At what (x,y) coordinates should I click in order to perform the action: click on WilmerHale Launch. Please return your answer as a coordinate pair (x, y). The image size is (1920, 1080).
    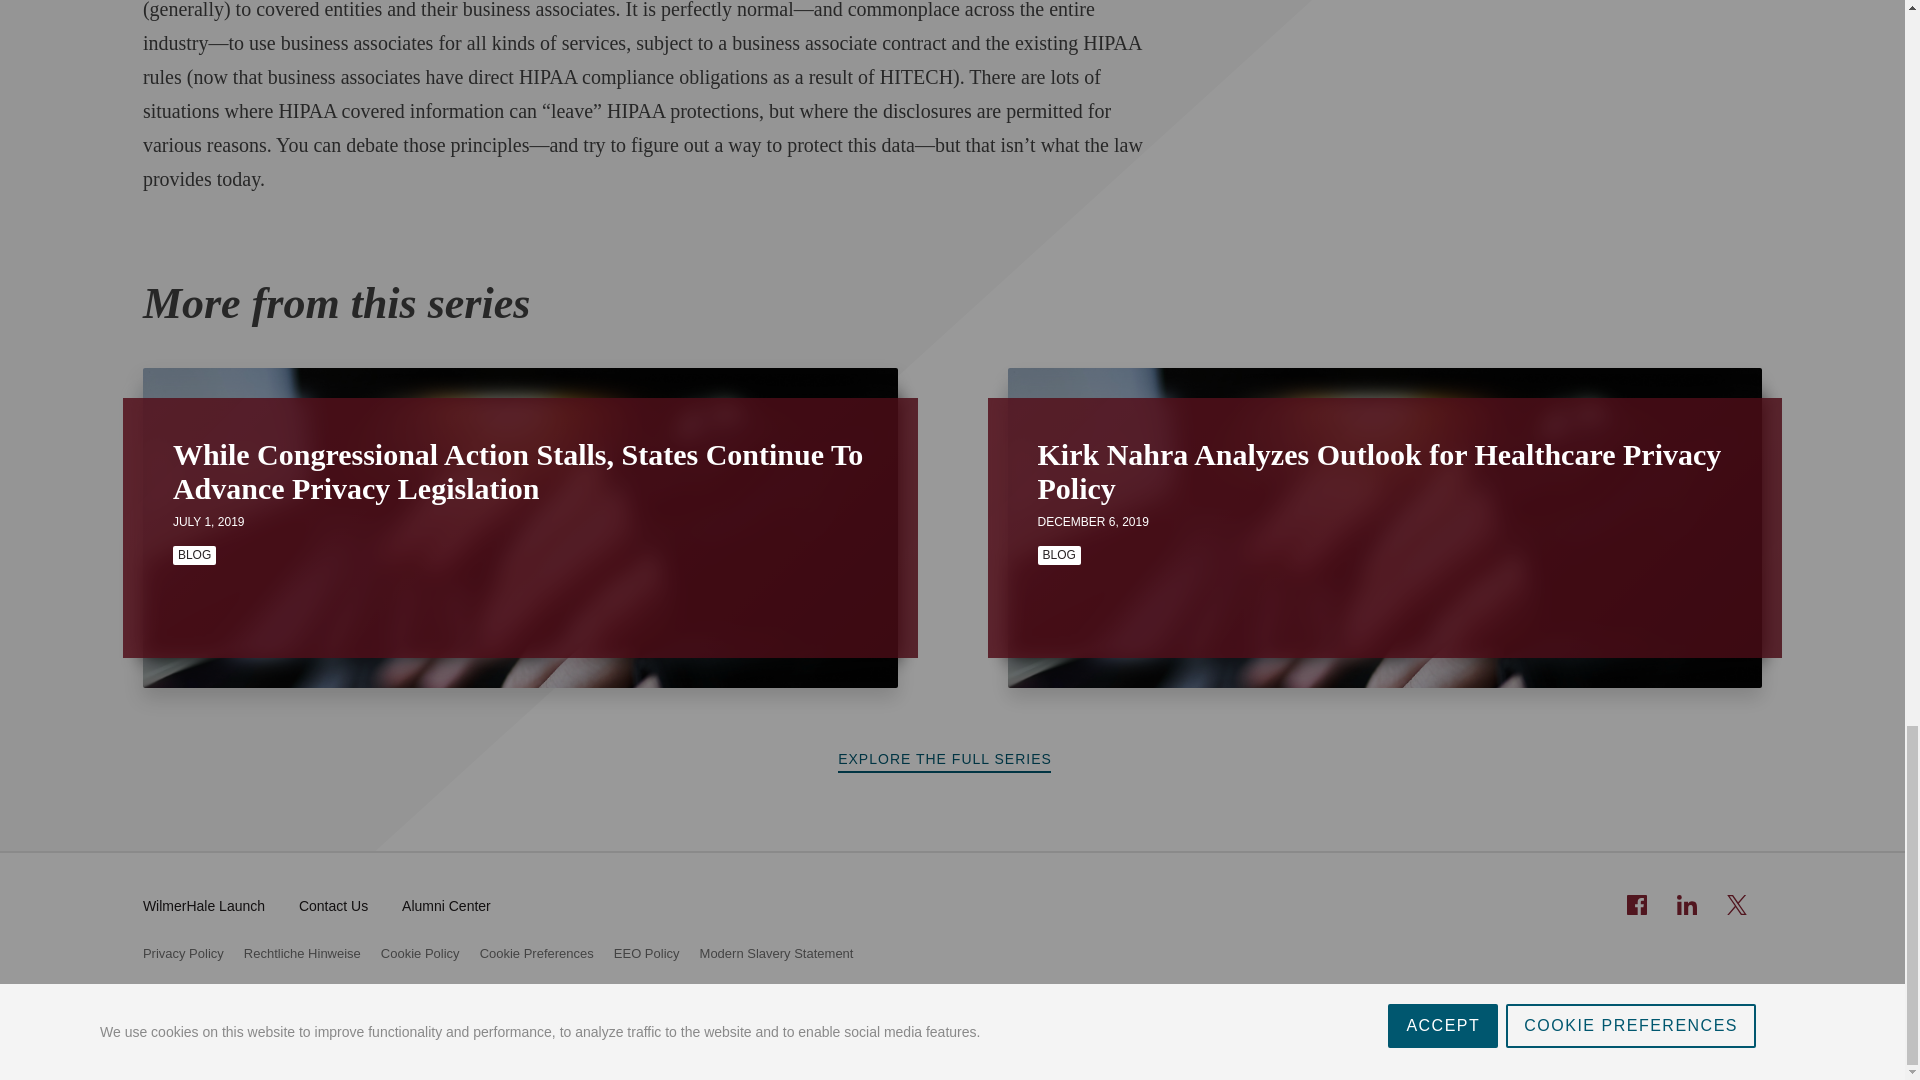
    Looking at the image, I should click on (203, 905).